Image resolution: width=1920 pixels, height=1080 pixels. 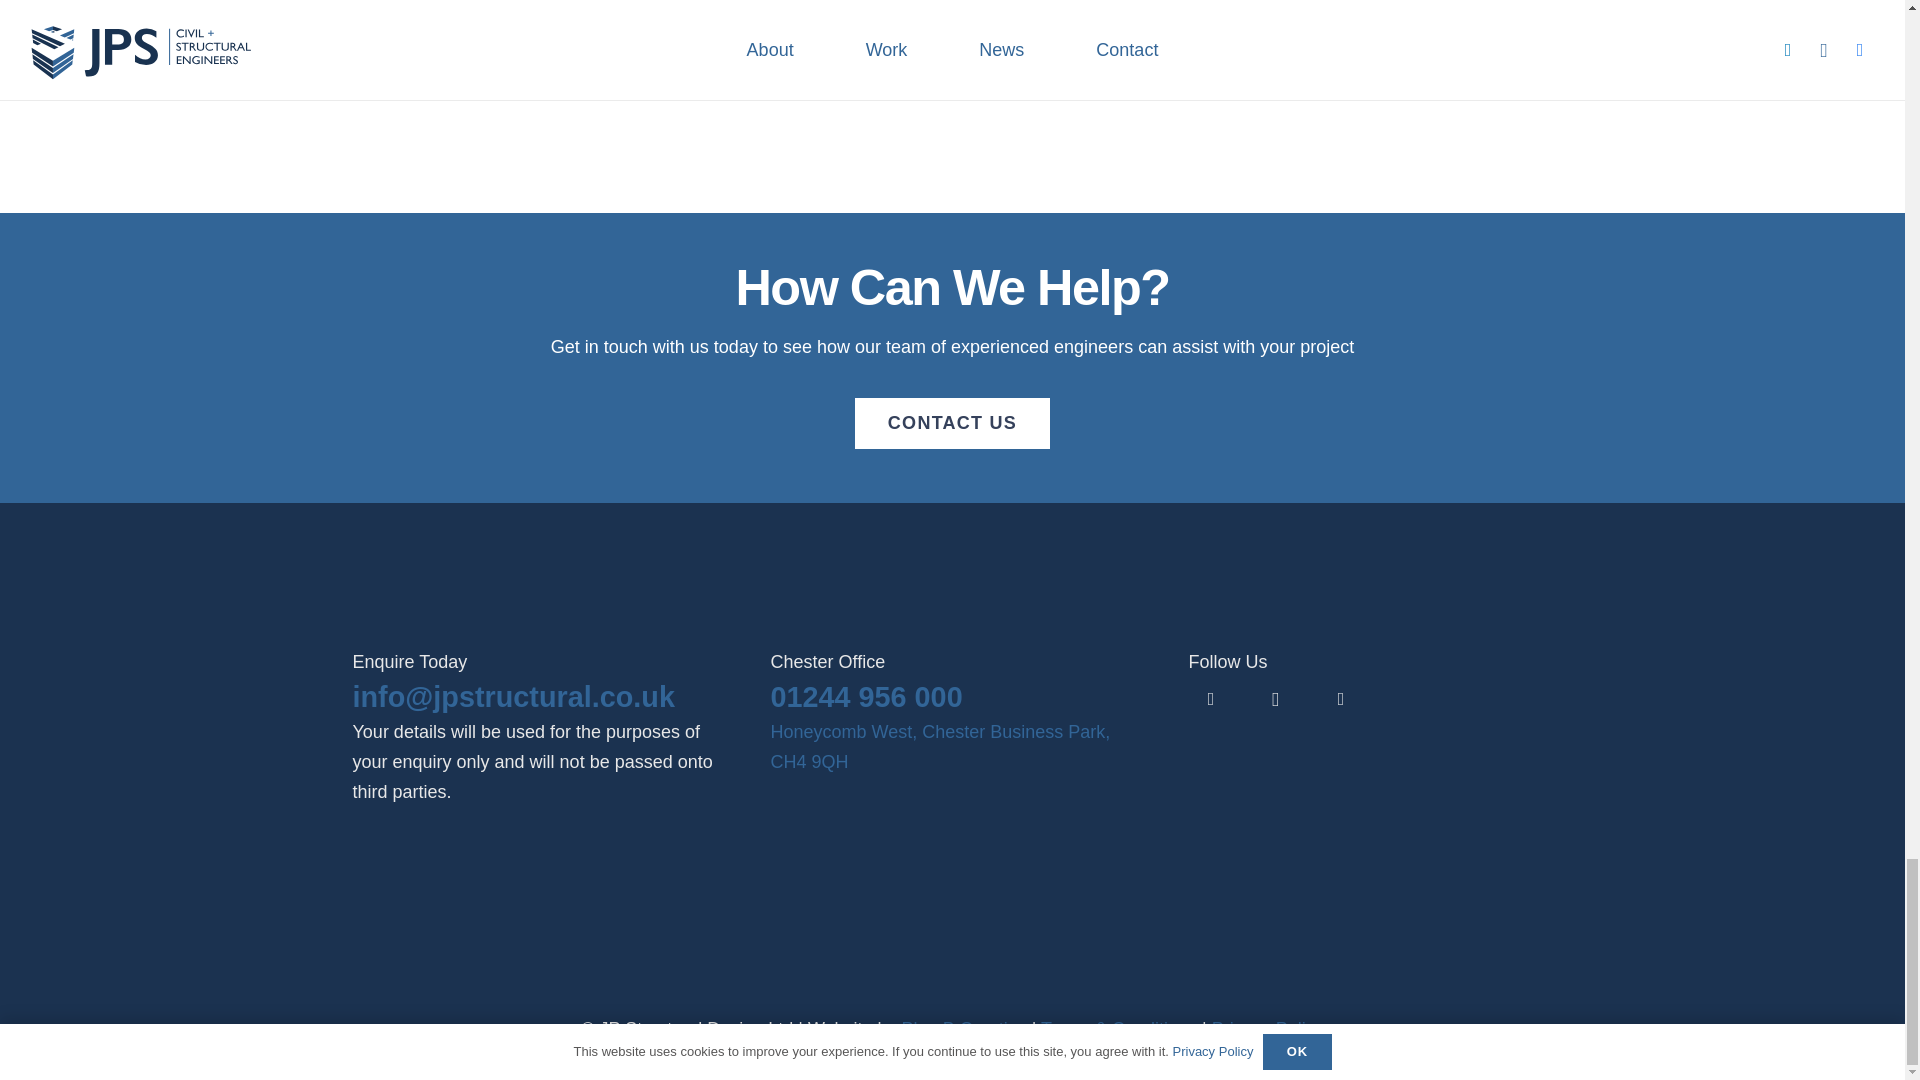 I want to click on Contact, so click(x=951, y=423).